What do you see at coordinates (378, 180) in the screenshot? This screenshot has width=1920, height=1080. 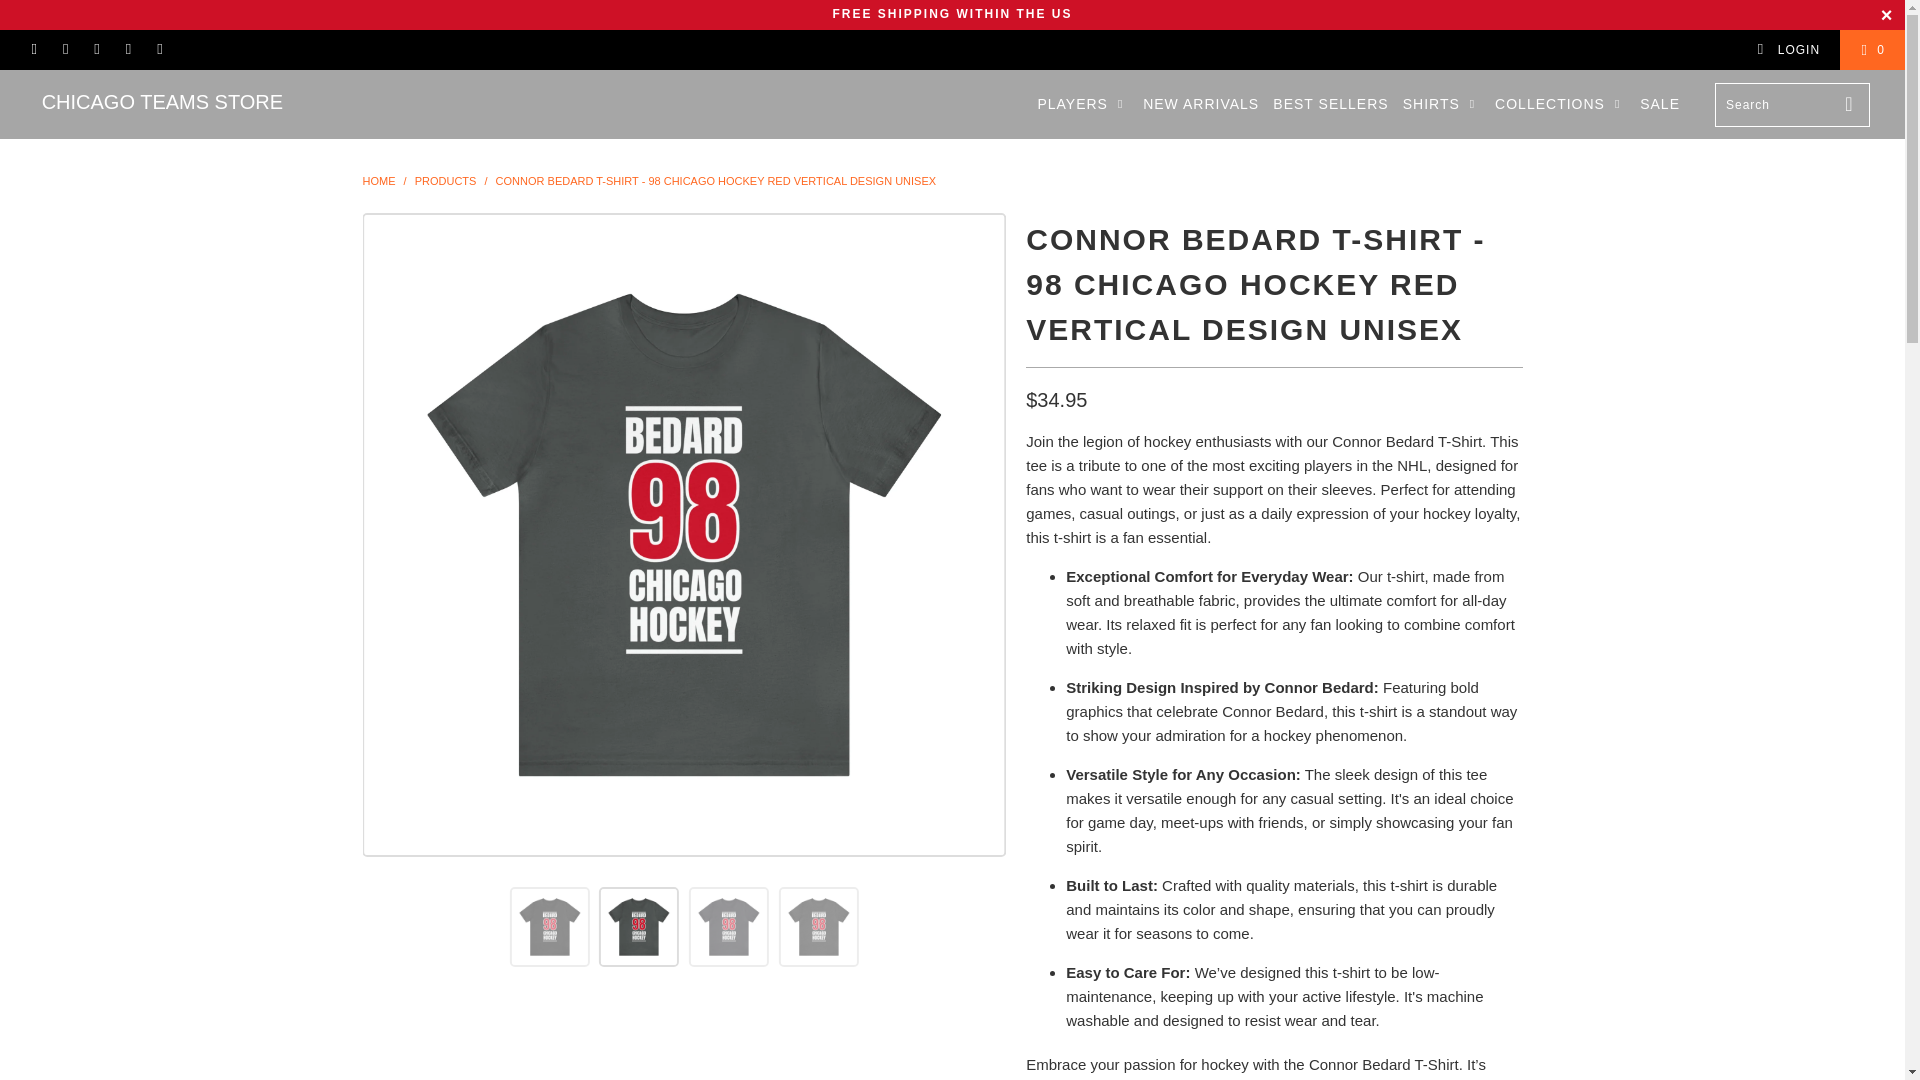 I see `Chicago Teams Store` at bounding box center [378, 180].